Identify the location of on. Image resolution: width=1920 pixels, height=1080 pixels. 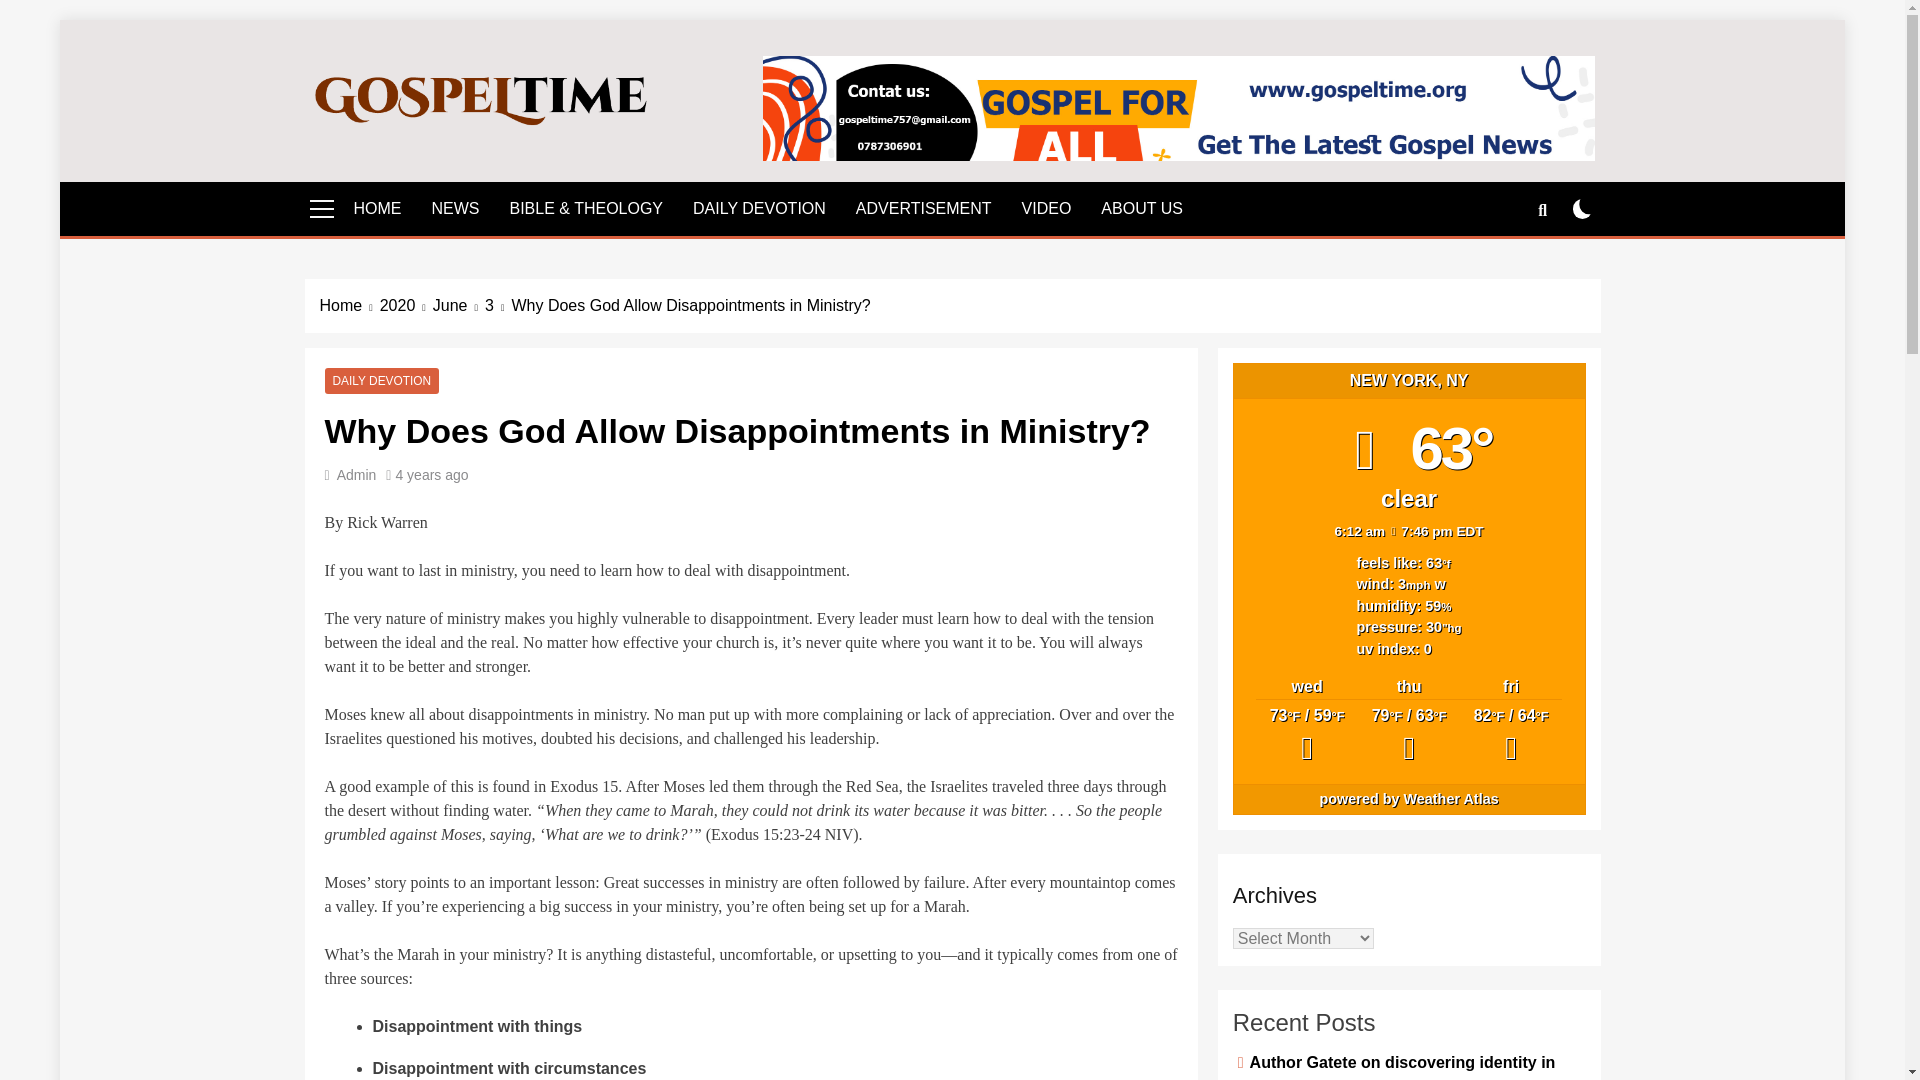
(1582, 208).